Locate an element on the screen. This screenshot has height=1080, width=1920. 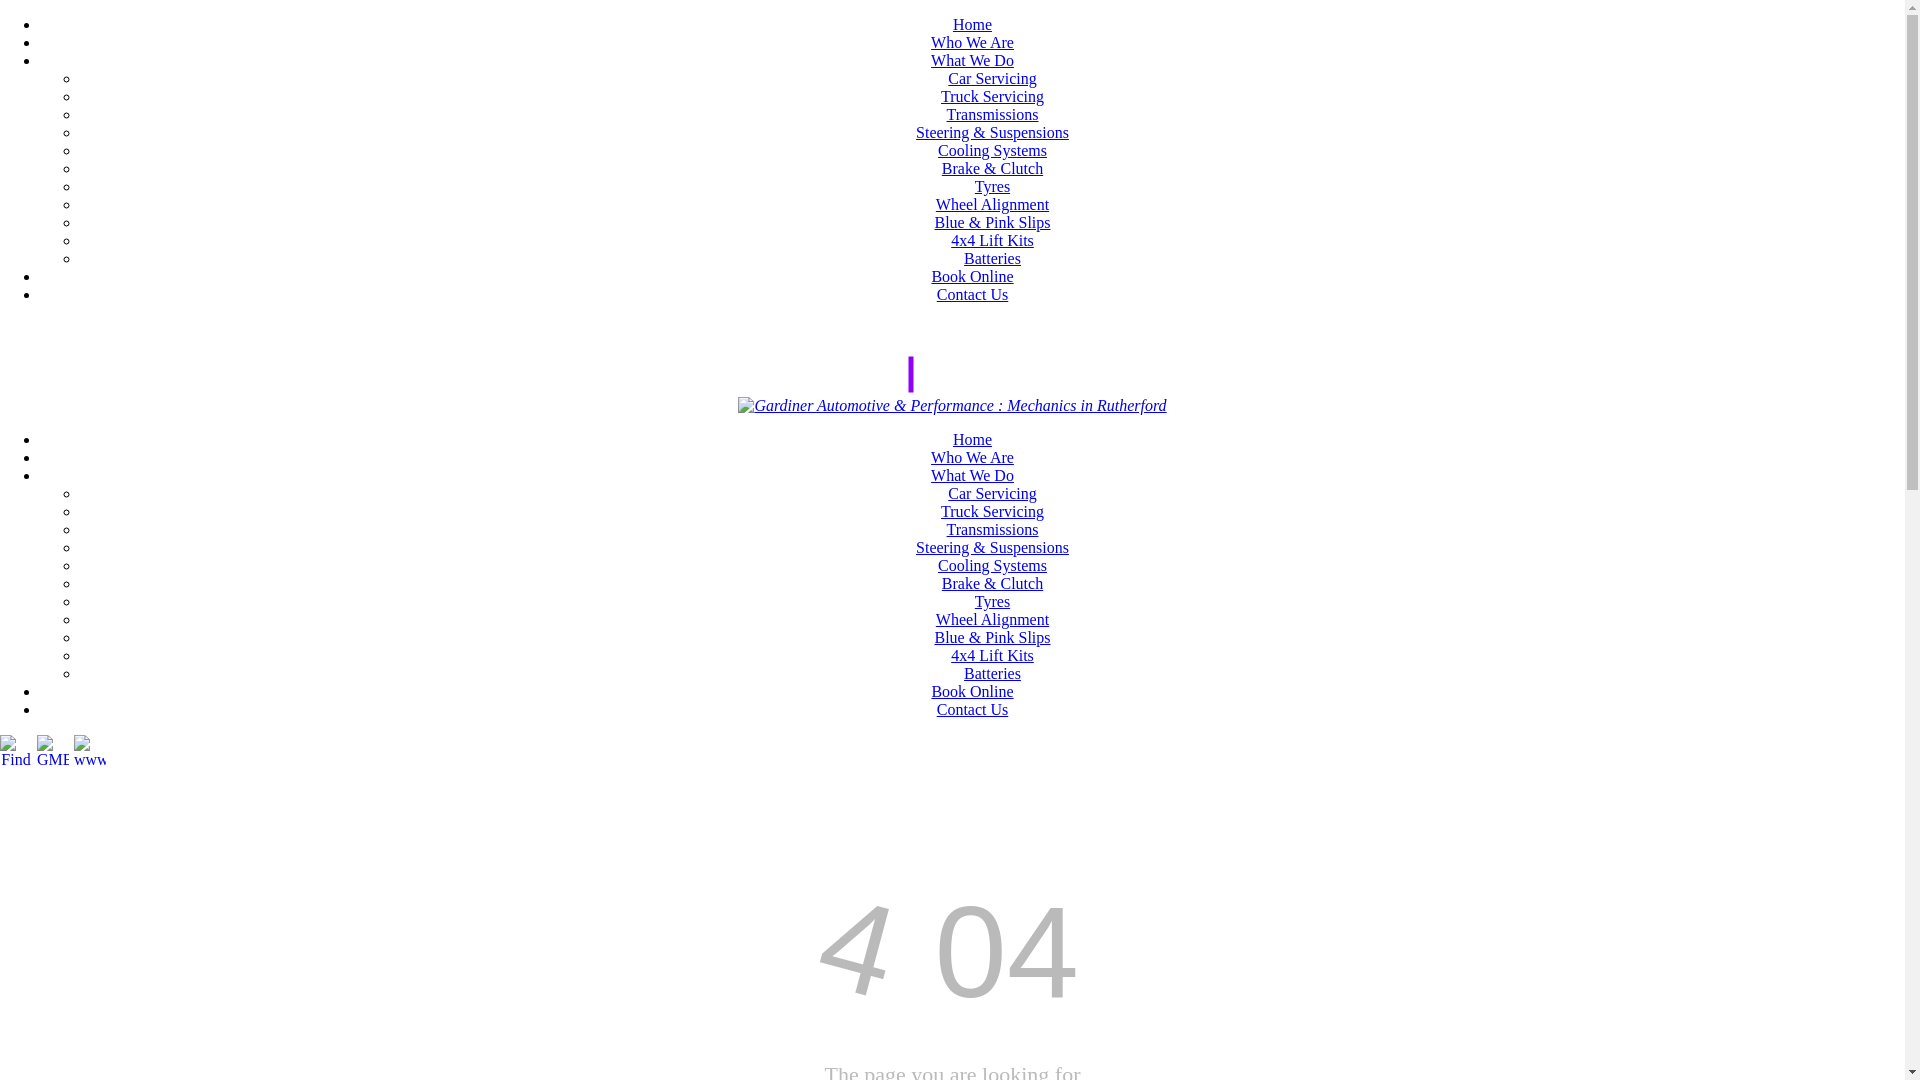
Who We Are is located at coordinates (972, 458).